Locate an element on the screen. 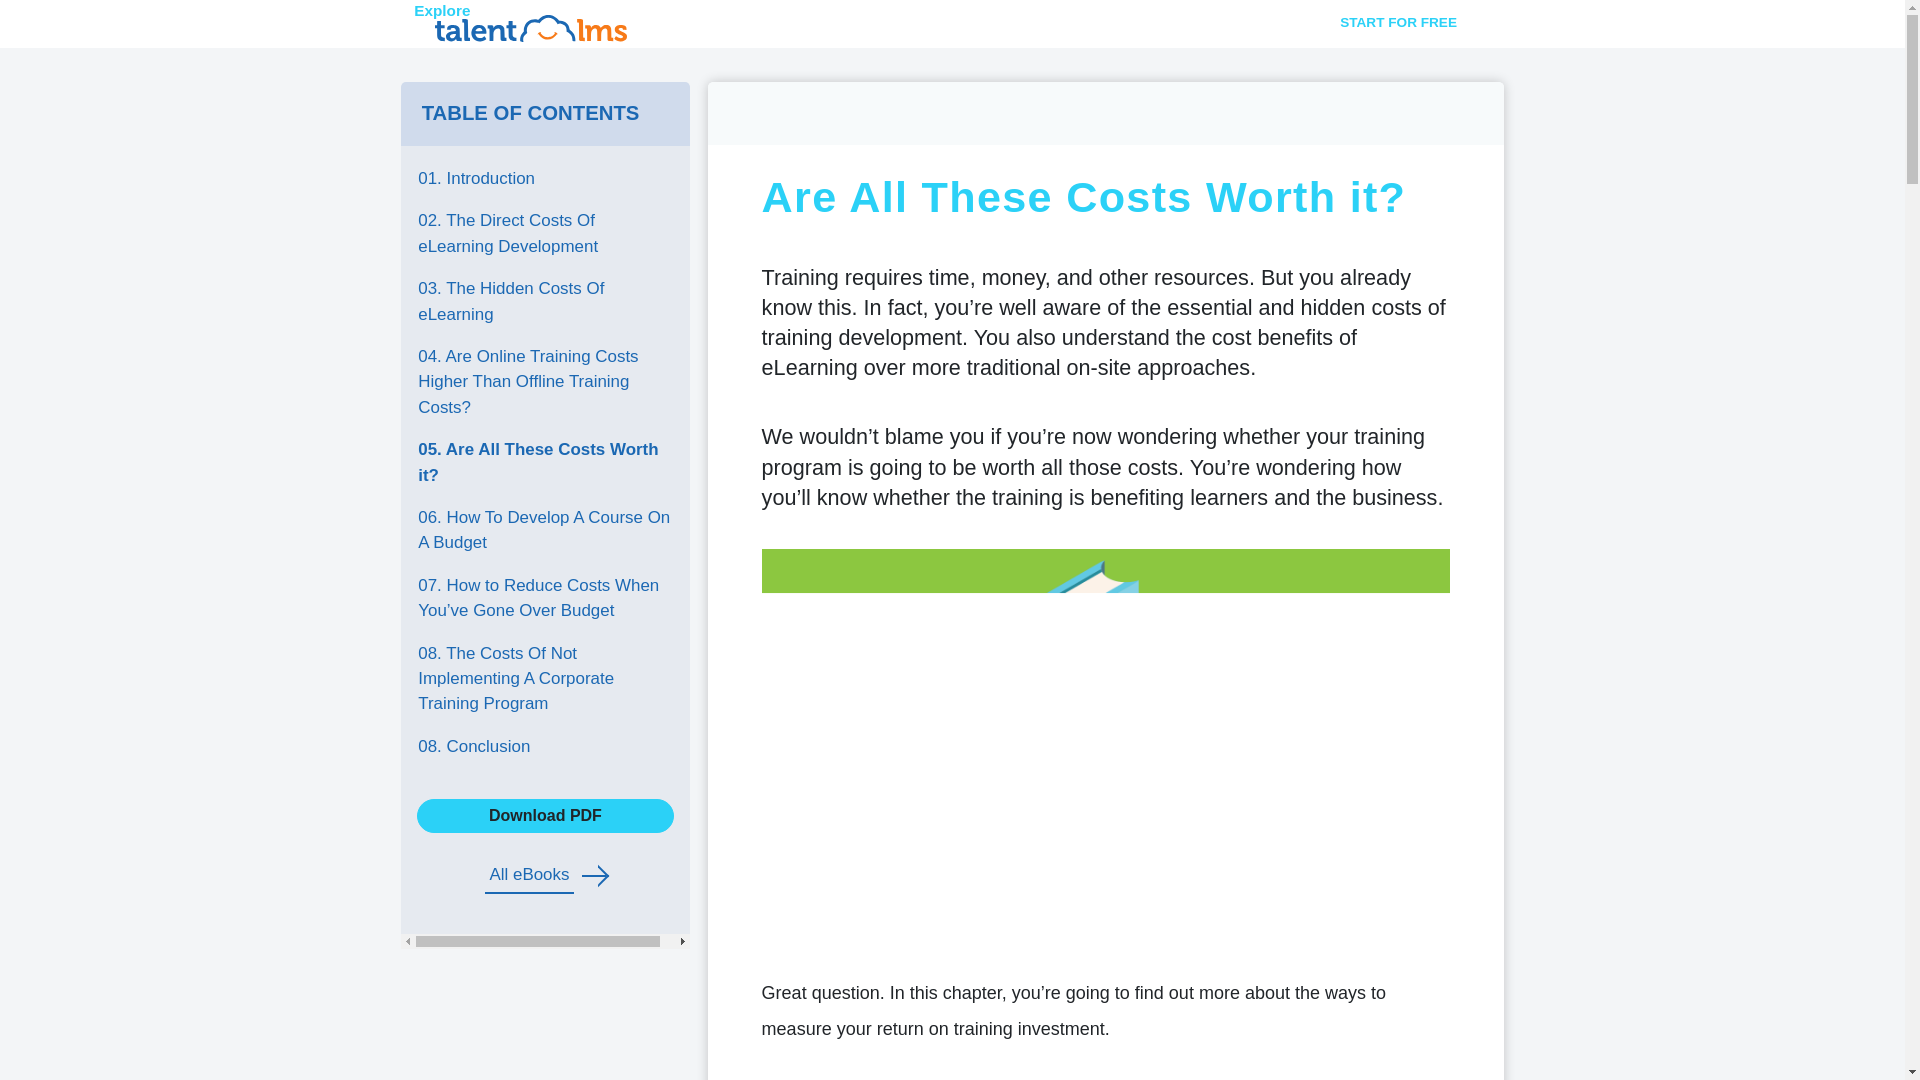 This screenshot has height=1080, width=1920. 01. Introduction is located at coordinates (545, 178).